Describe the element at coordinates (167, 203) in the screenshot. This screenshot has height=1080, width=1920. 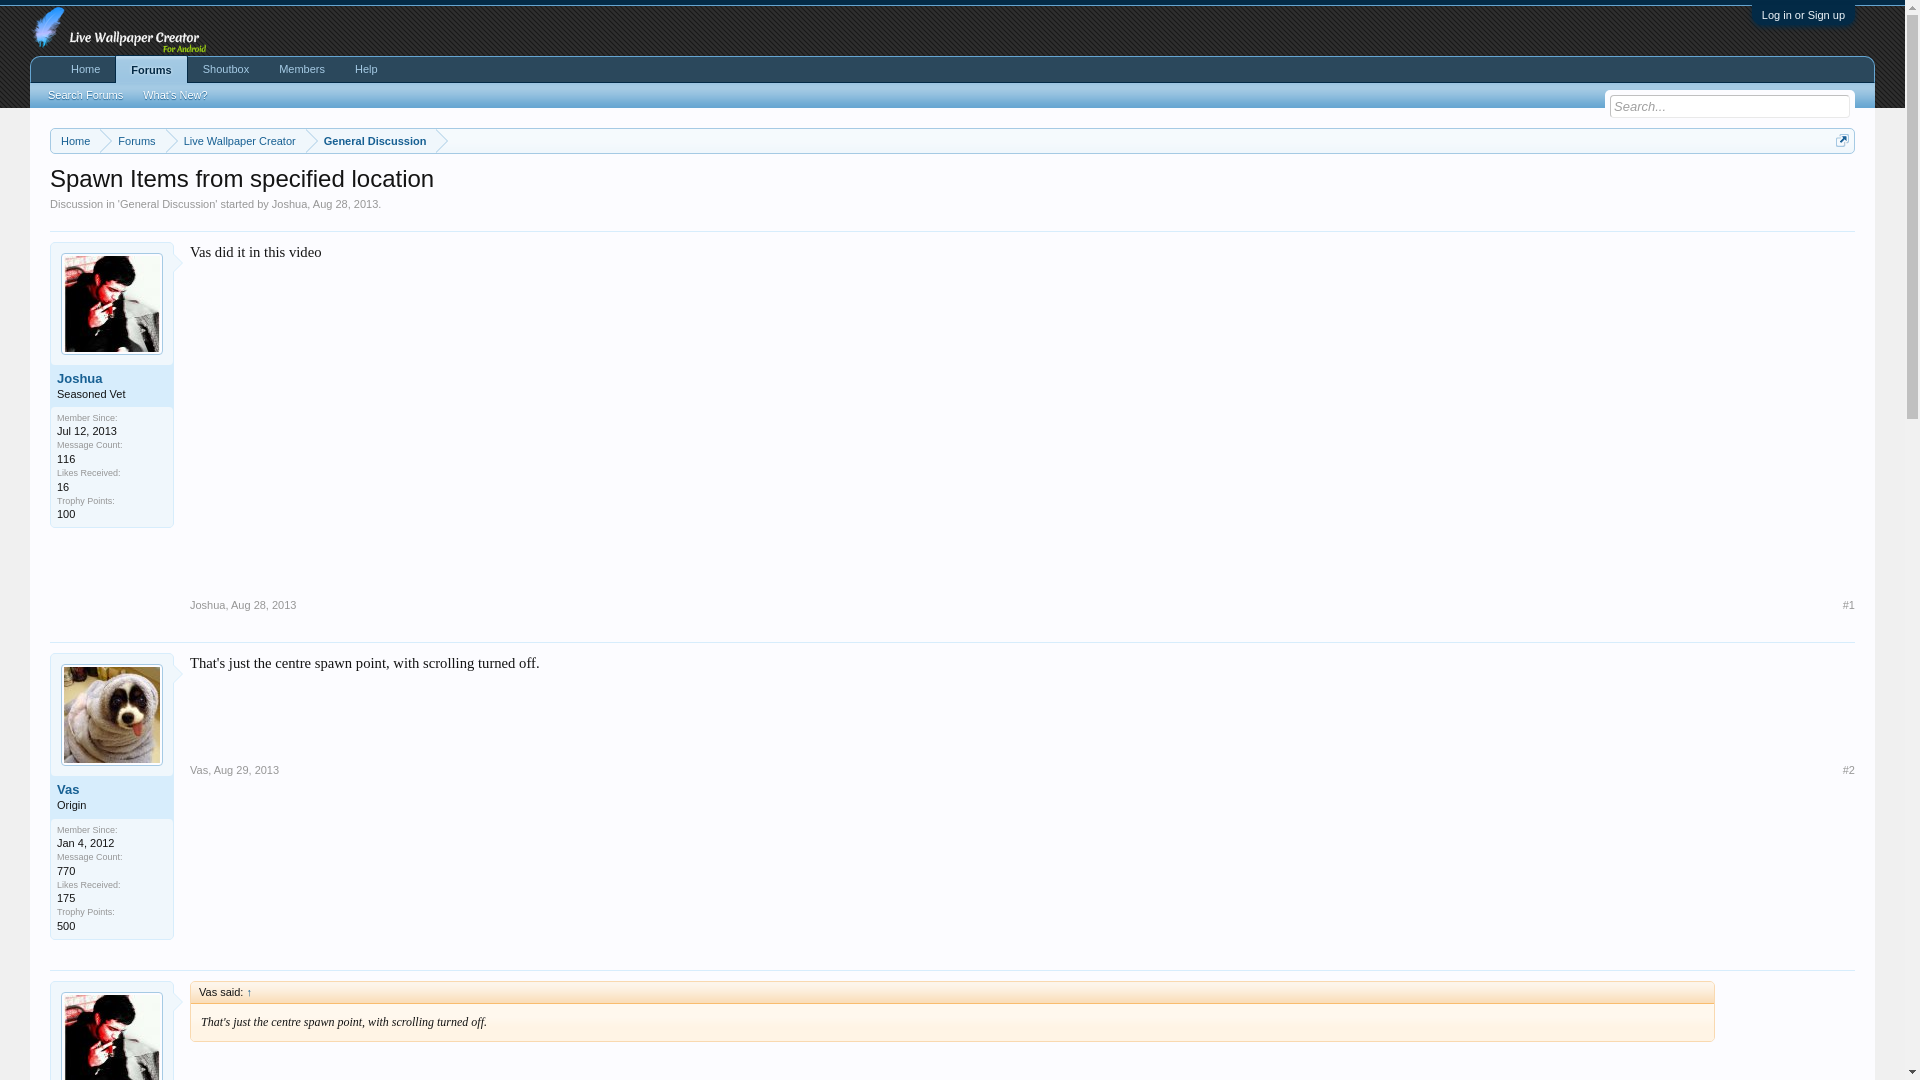
I see `General Discussion` at that location.